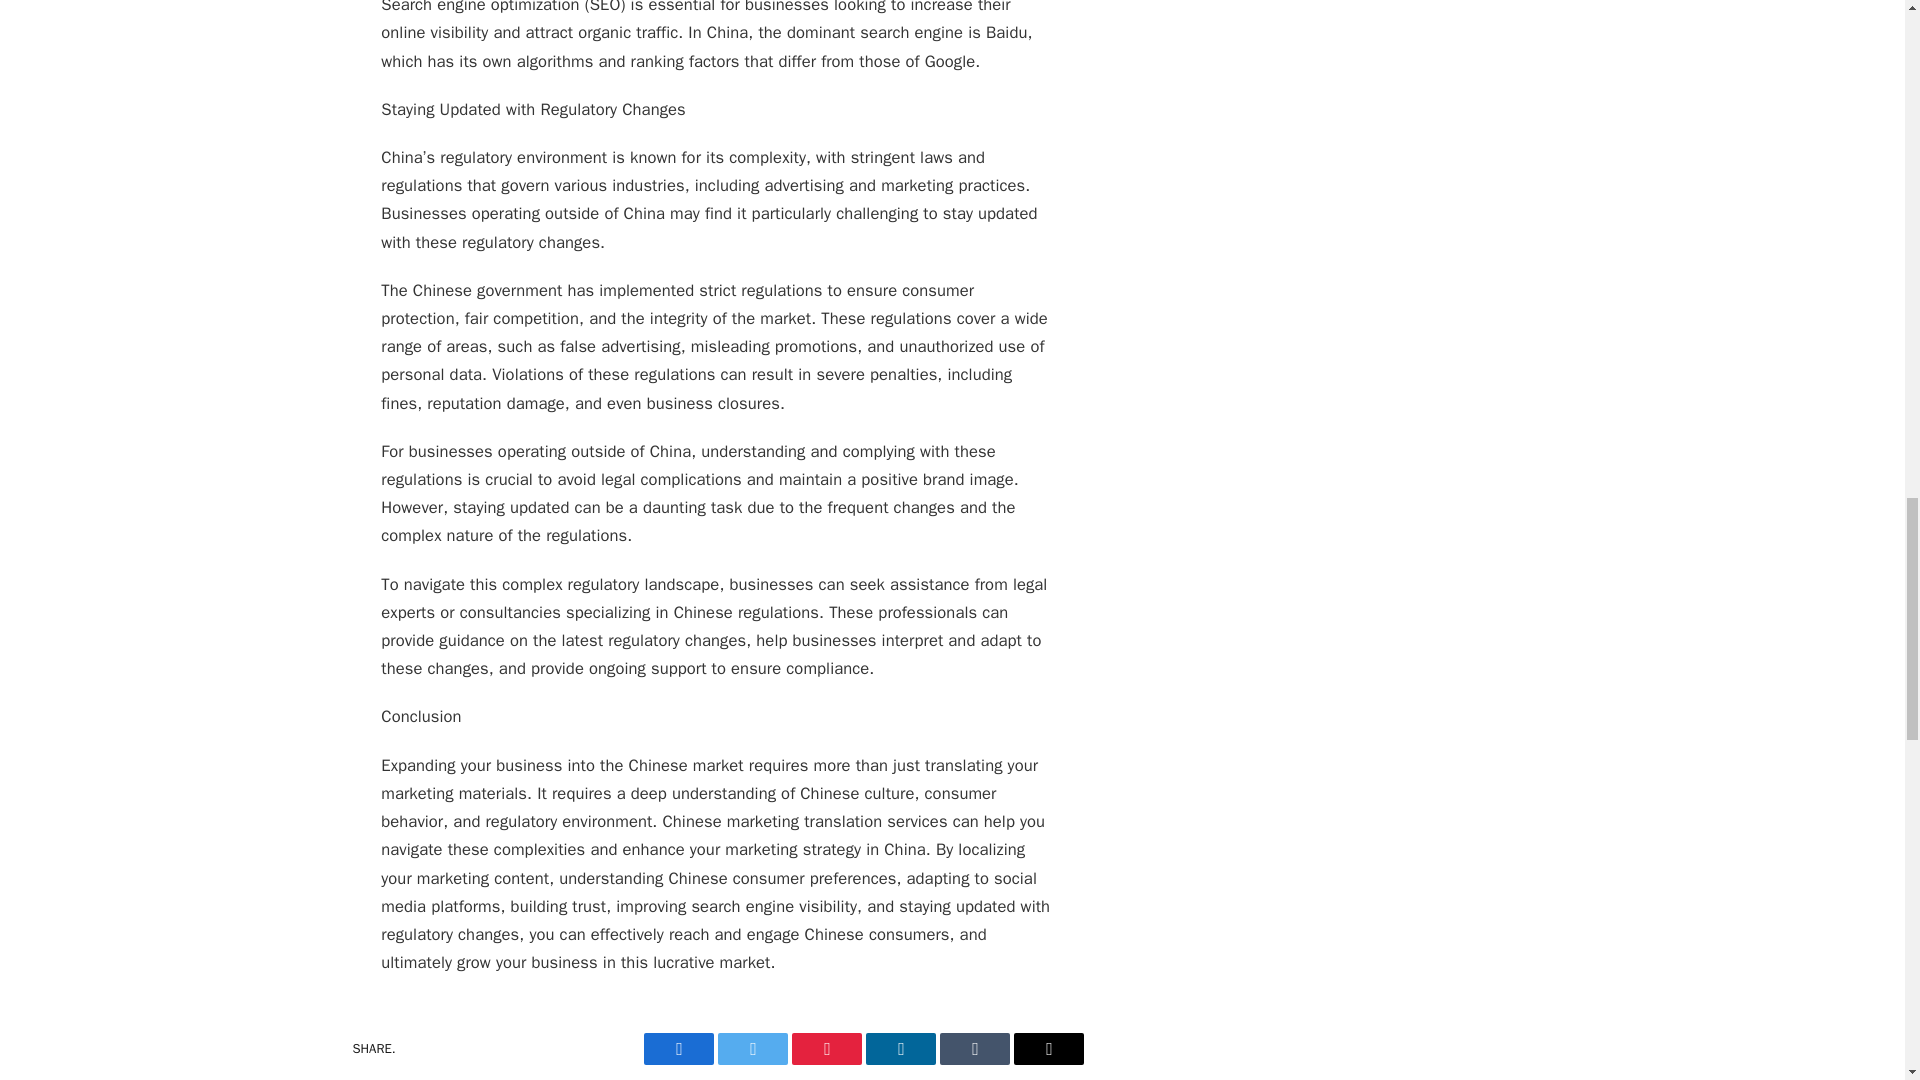  Describe the element at coordinates (900, 1048) in the screenshot. I see `Share on LinkedIn` at that location.